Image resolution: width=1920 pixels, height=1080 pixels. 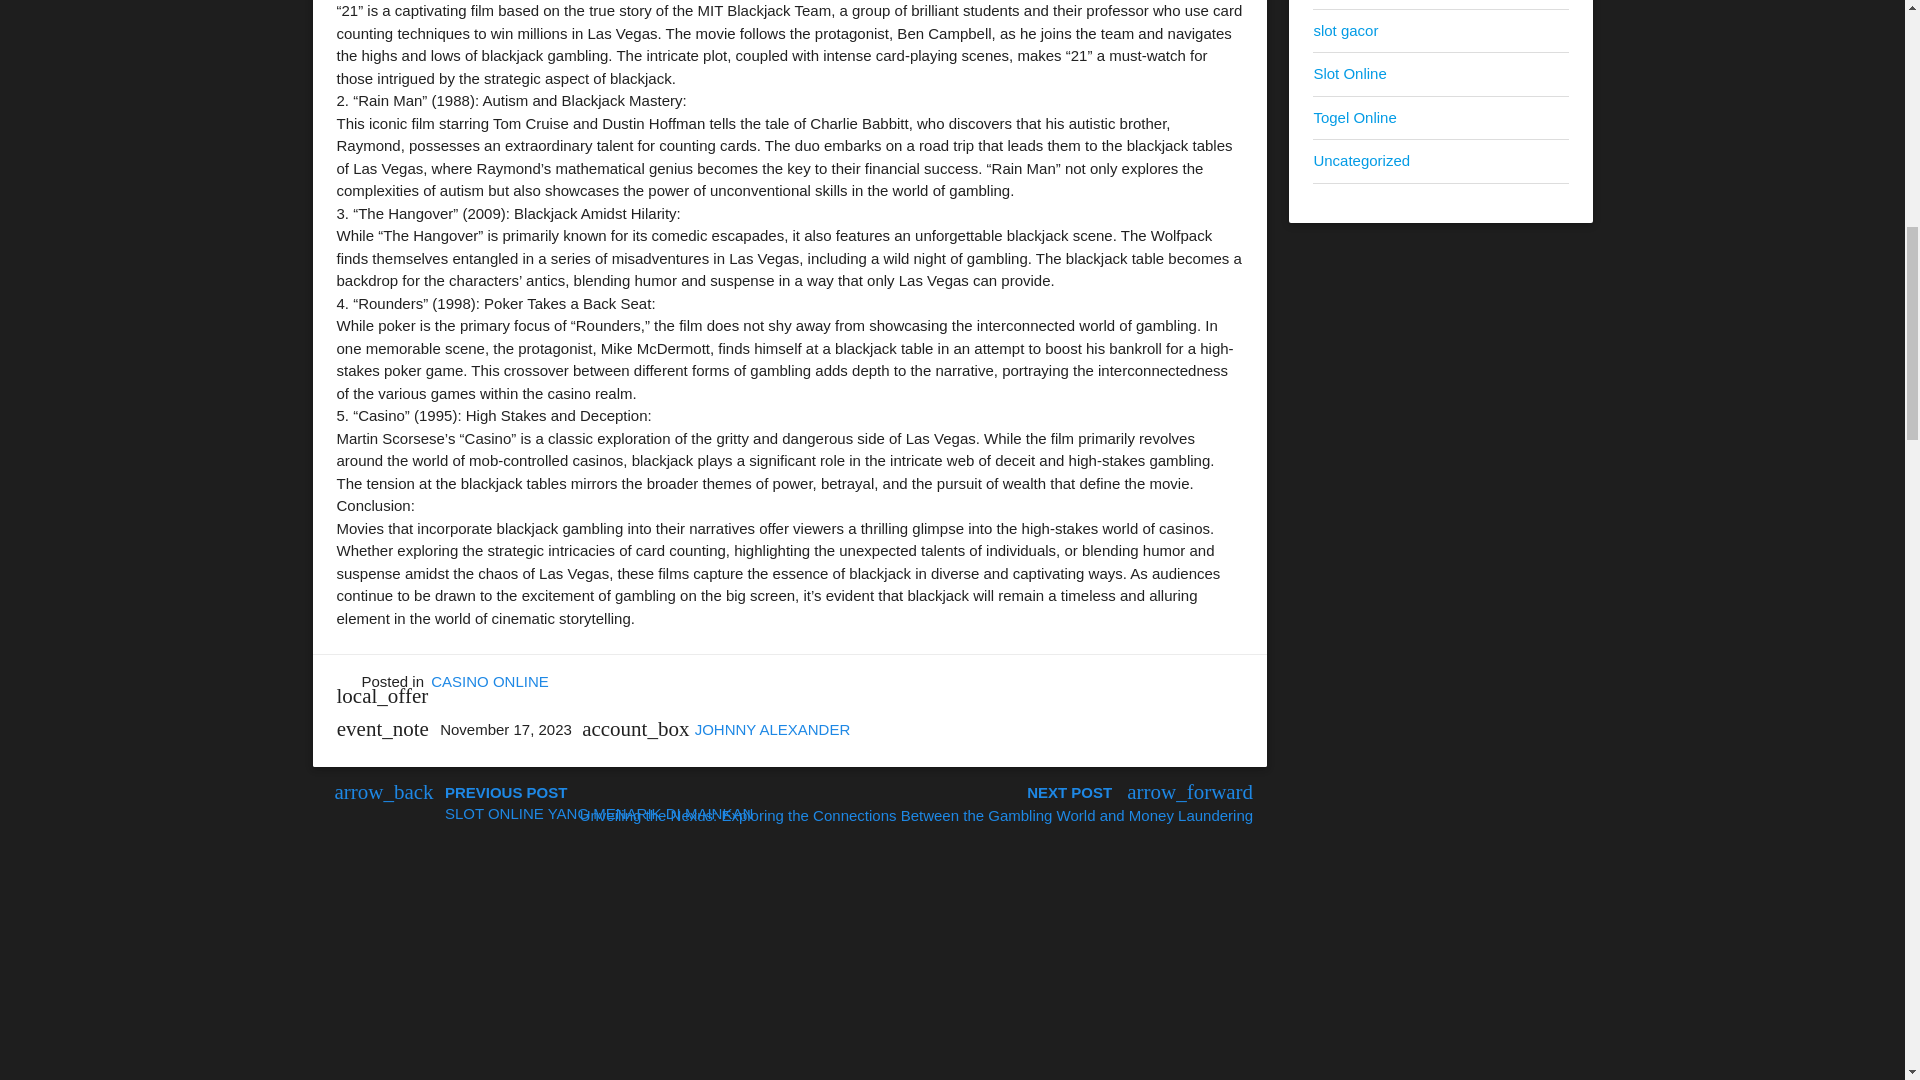 I want to click on JOHNNY ALEXANDER, so click(x=772, y=729).